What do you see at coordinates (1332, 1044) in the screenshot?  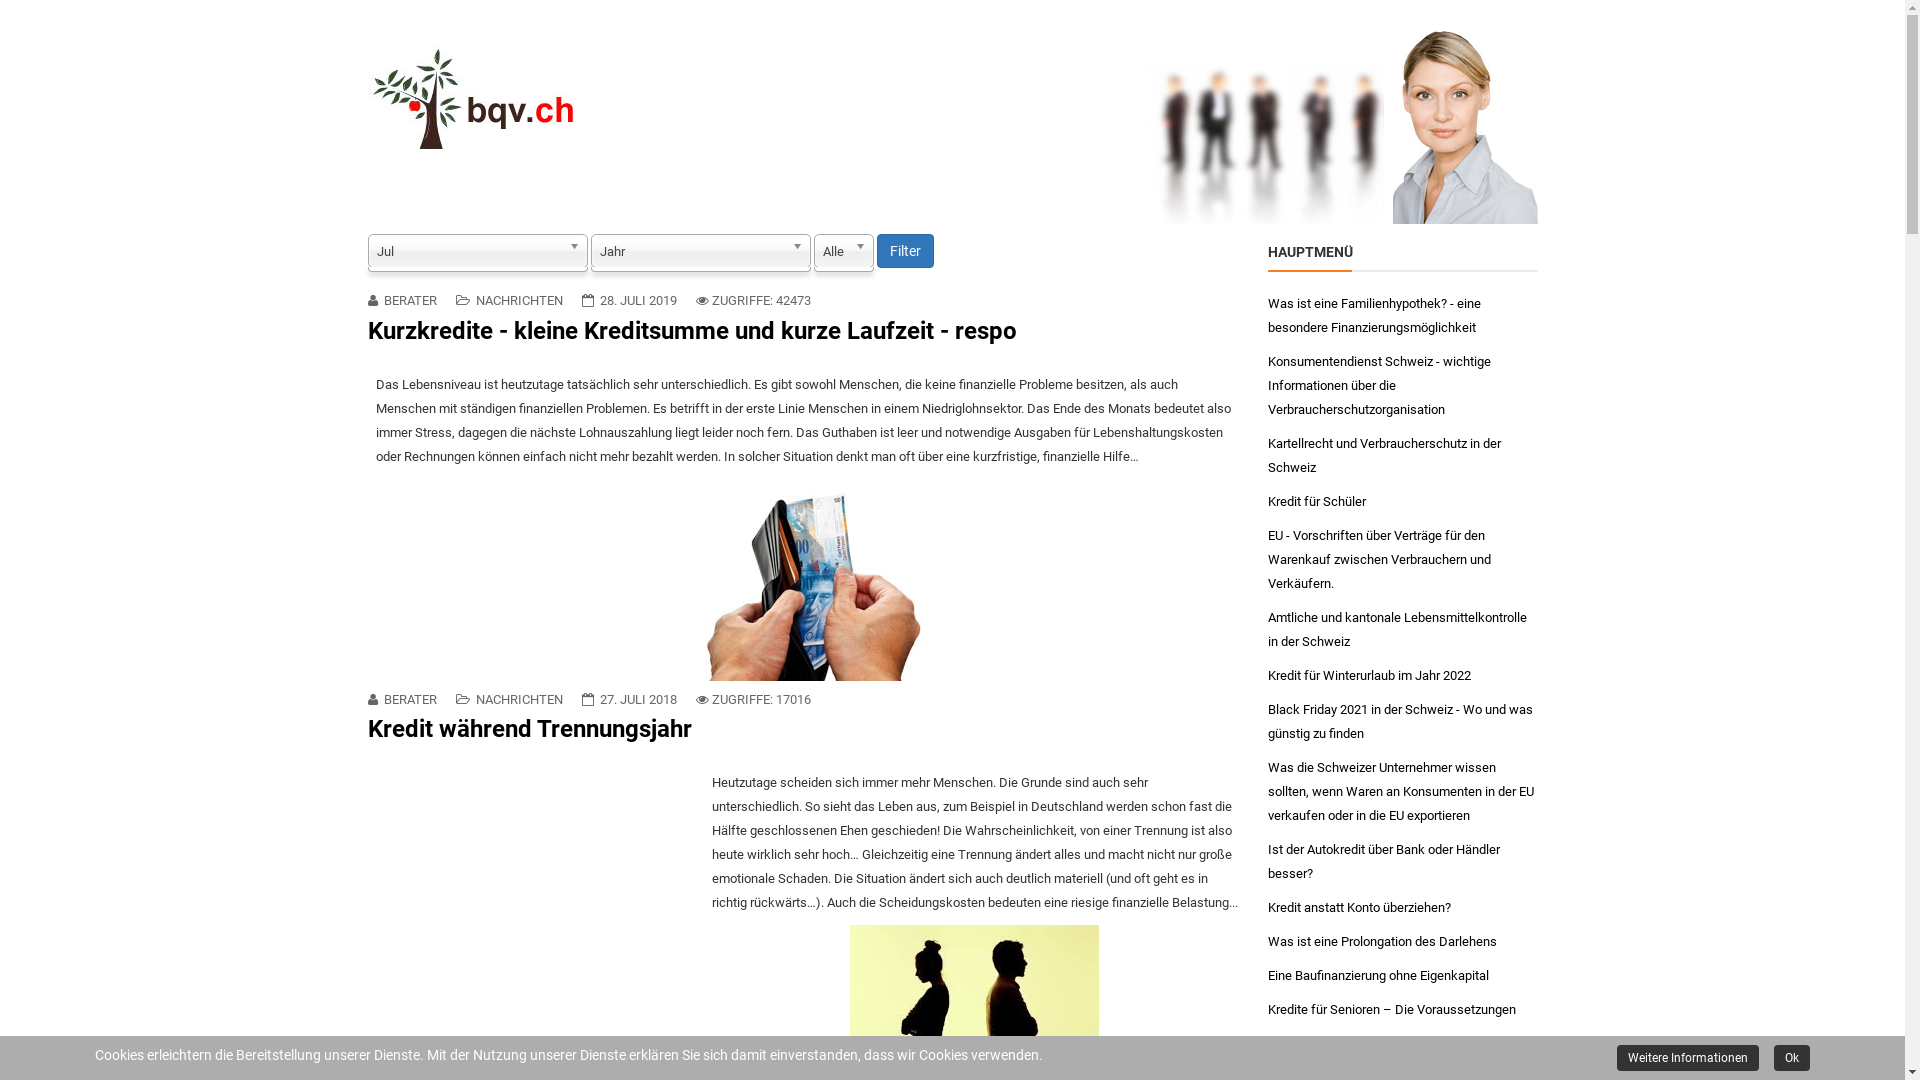 I see `Ein Schufafreier Kredit` at bounding box center [1332, 1044].